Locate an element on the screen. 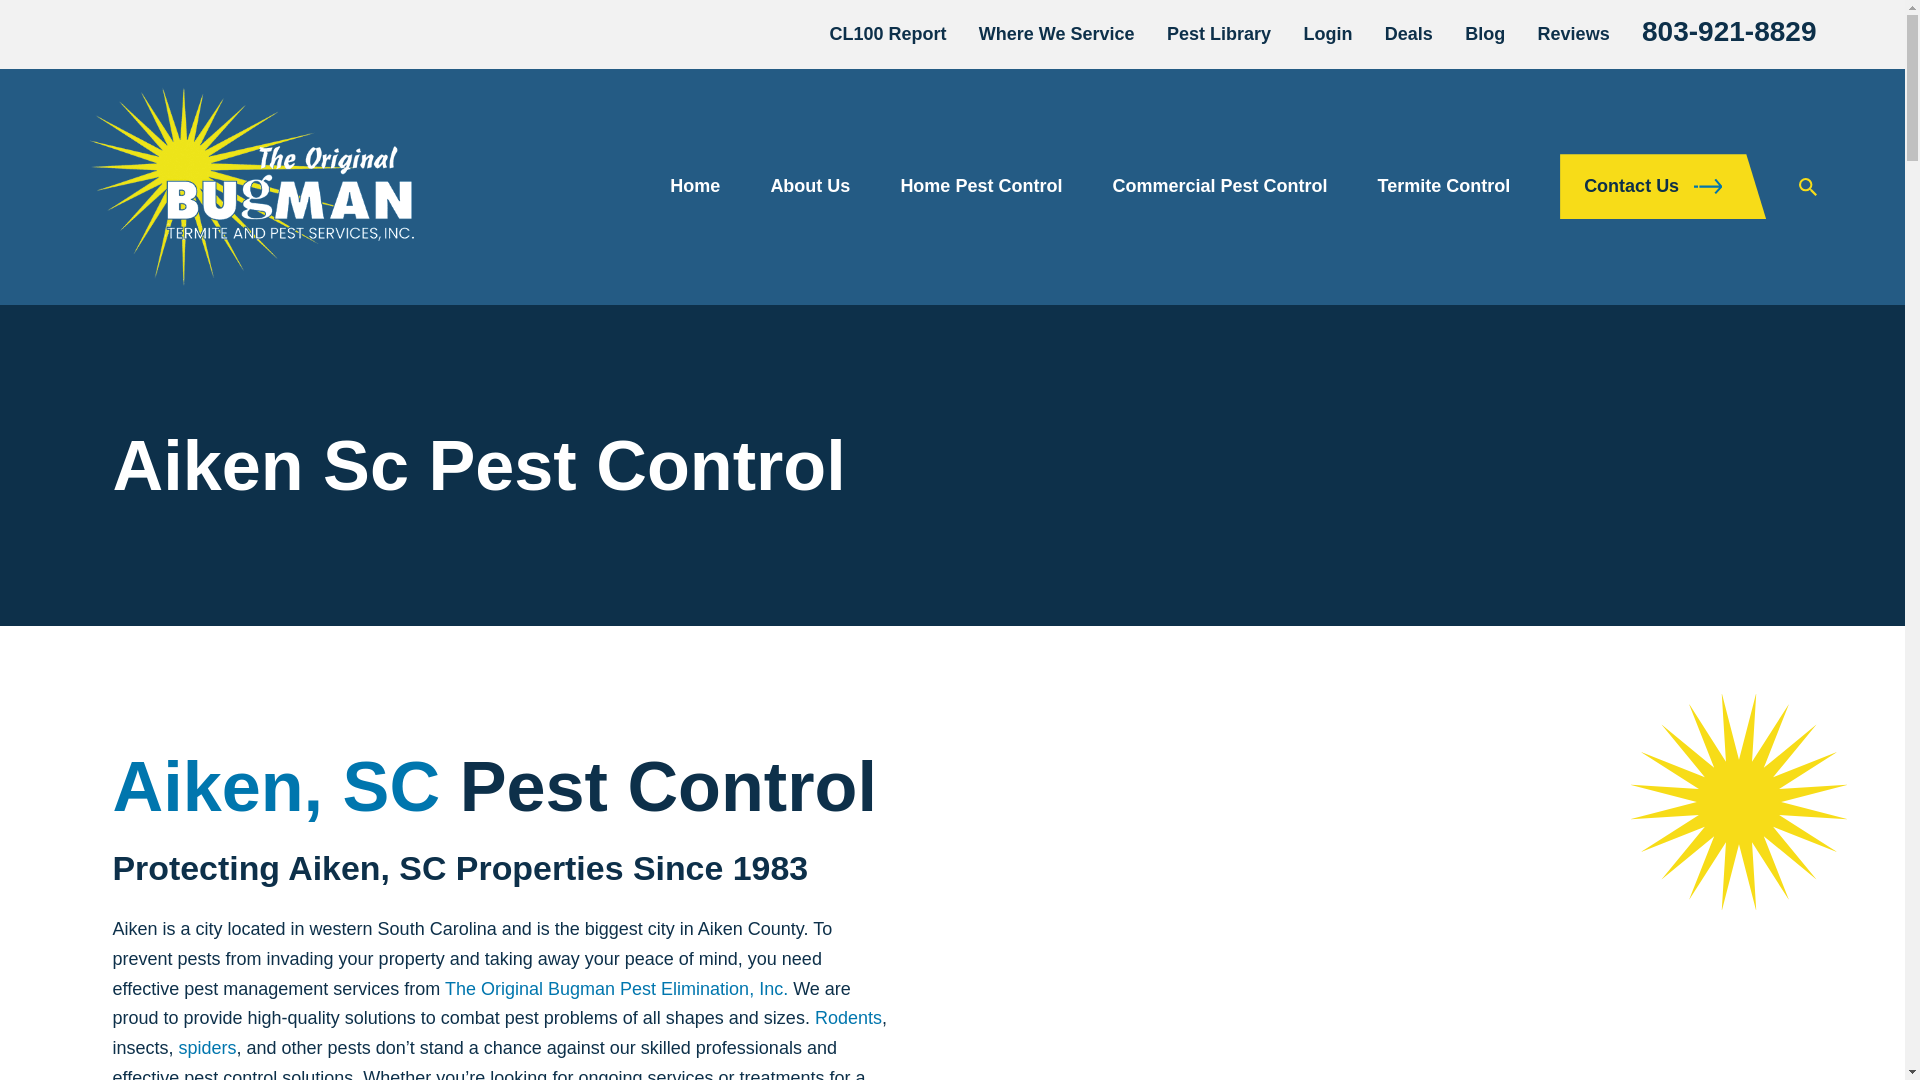 The image size is (1920, 1080). Reviews is located at coordinates (1574, 34).